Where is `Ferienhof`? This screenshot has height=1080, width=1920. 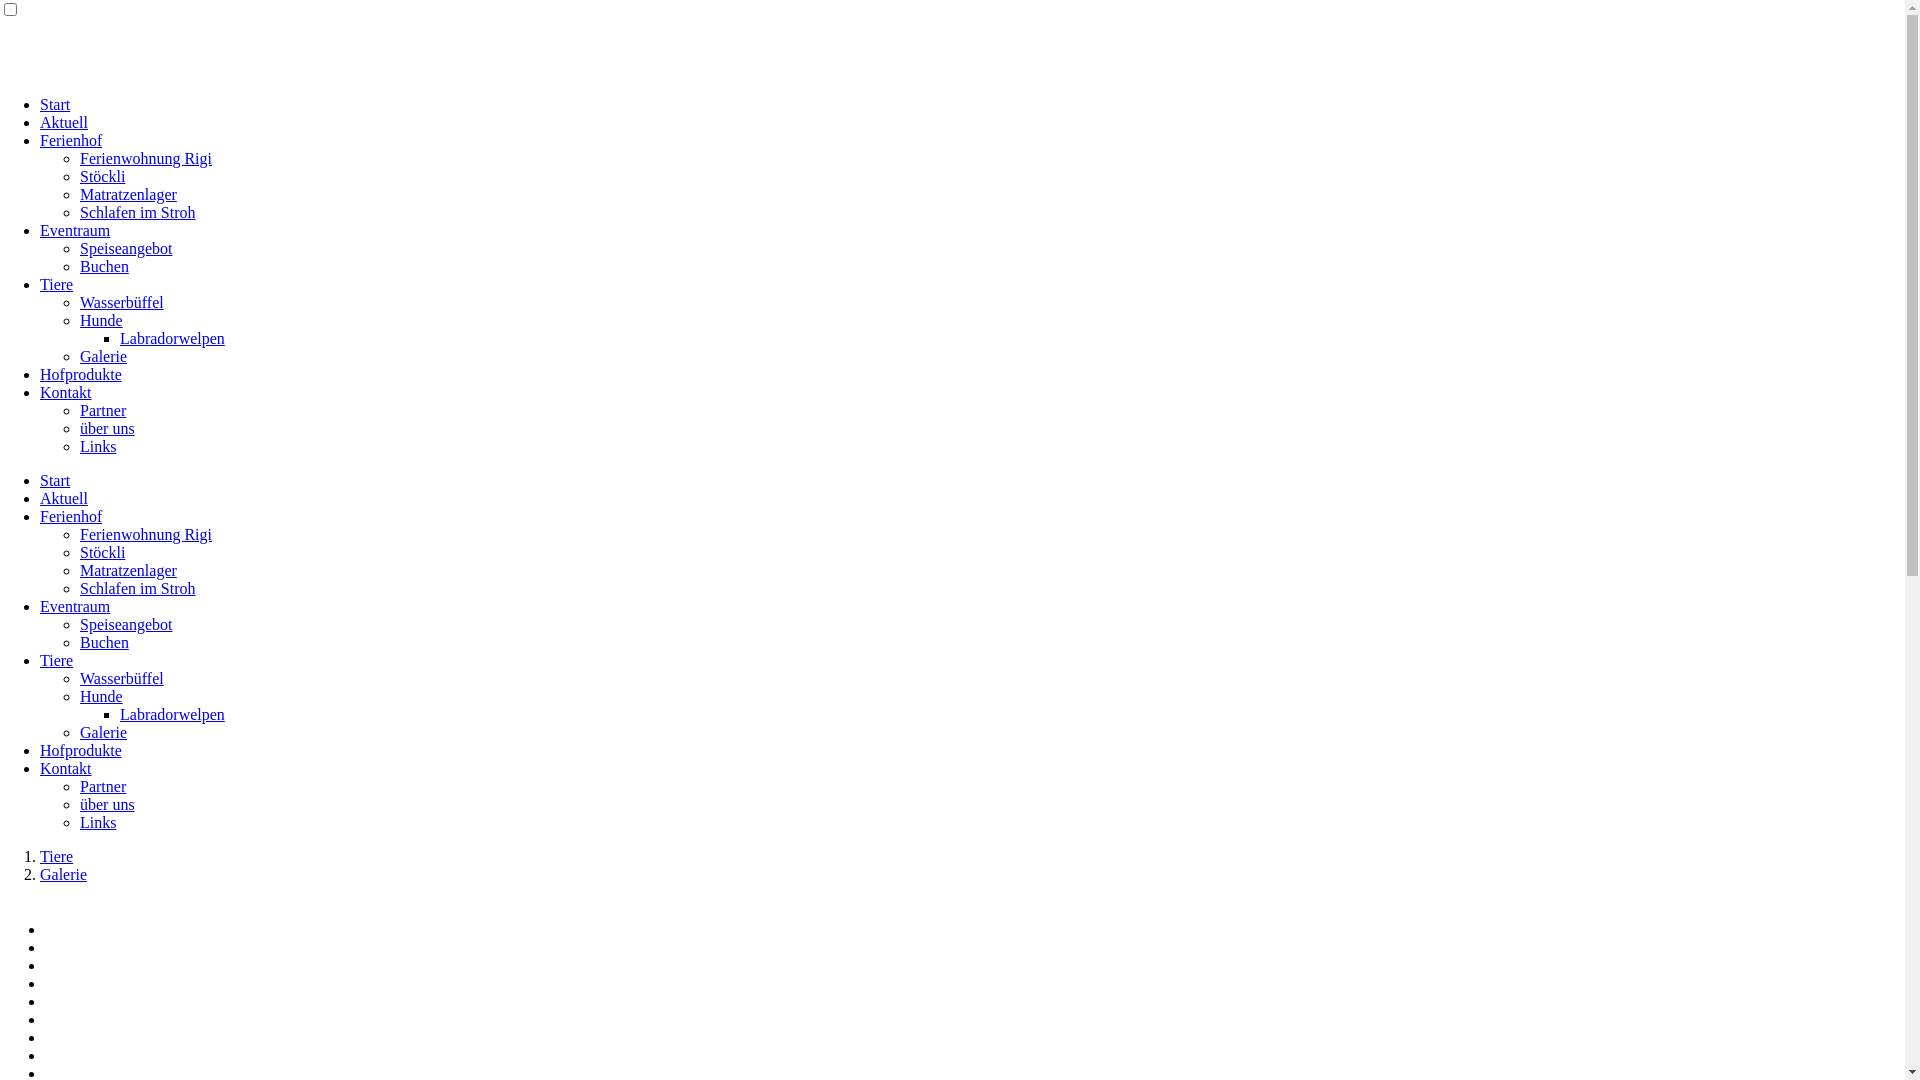
Ferienhof is located at coordinates (71, 516).